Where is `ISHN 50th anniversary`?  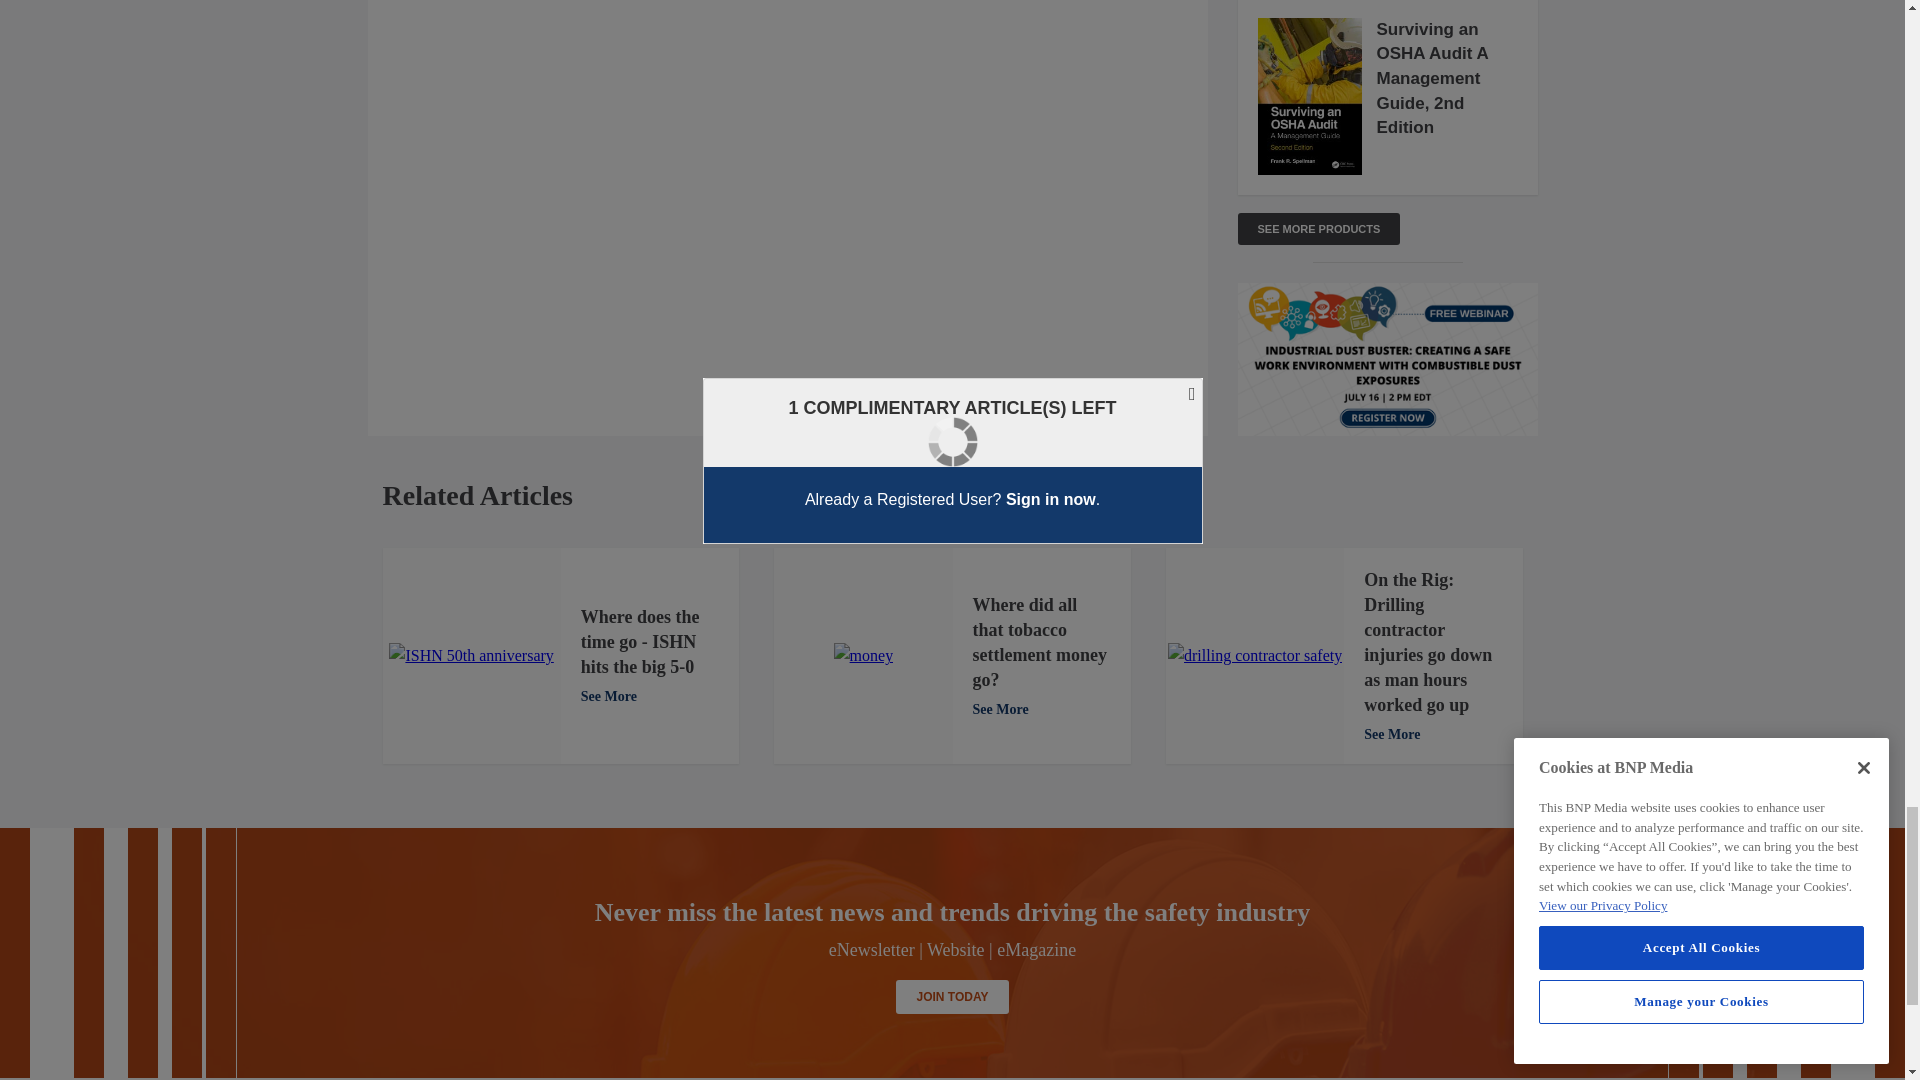
ISHN 50th anniversary is located at coordinates (470, 655).